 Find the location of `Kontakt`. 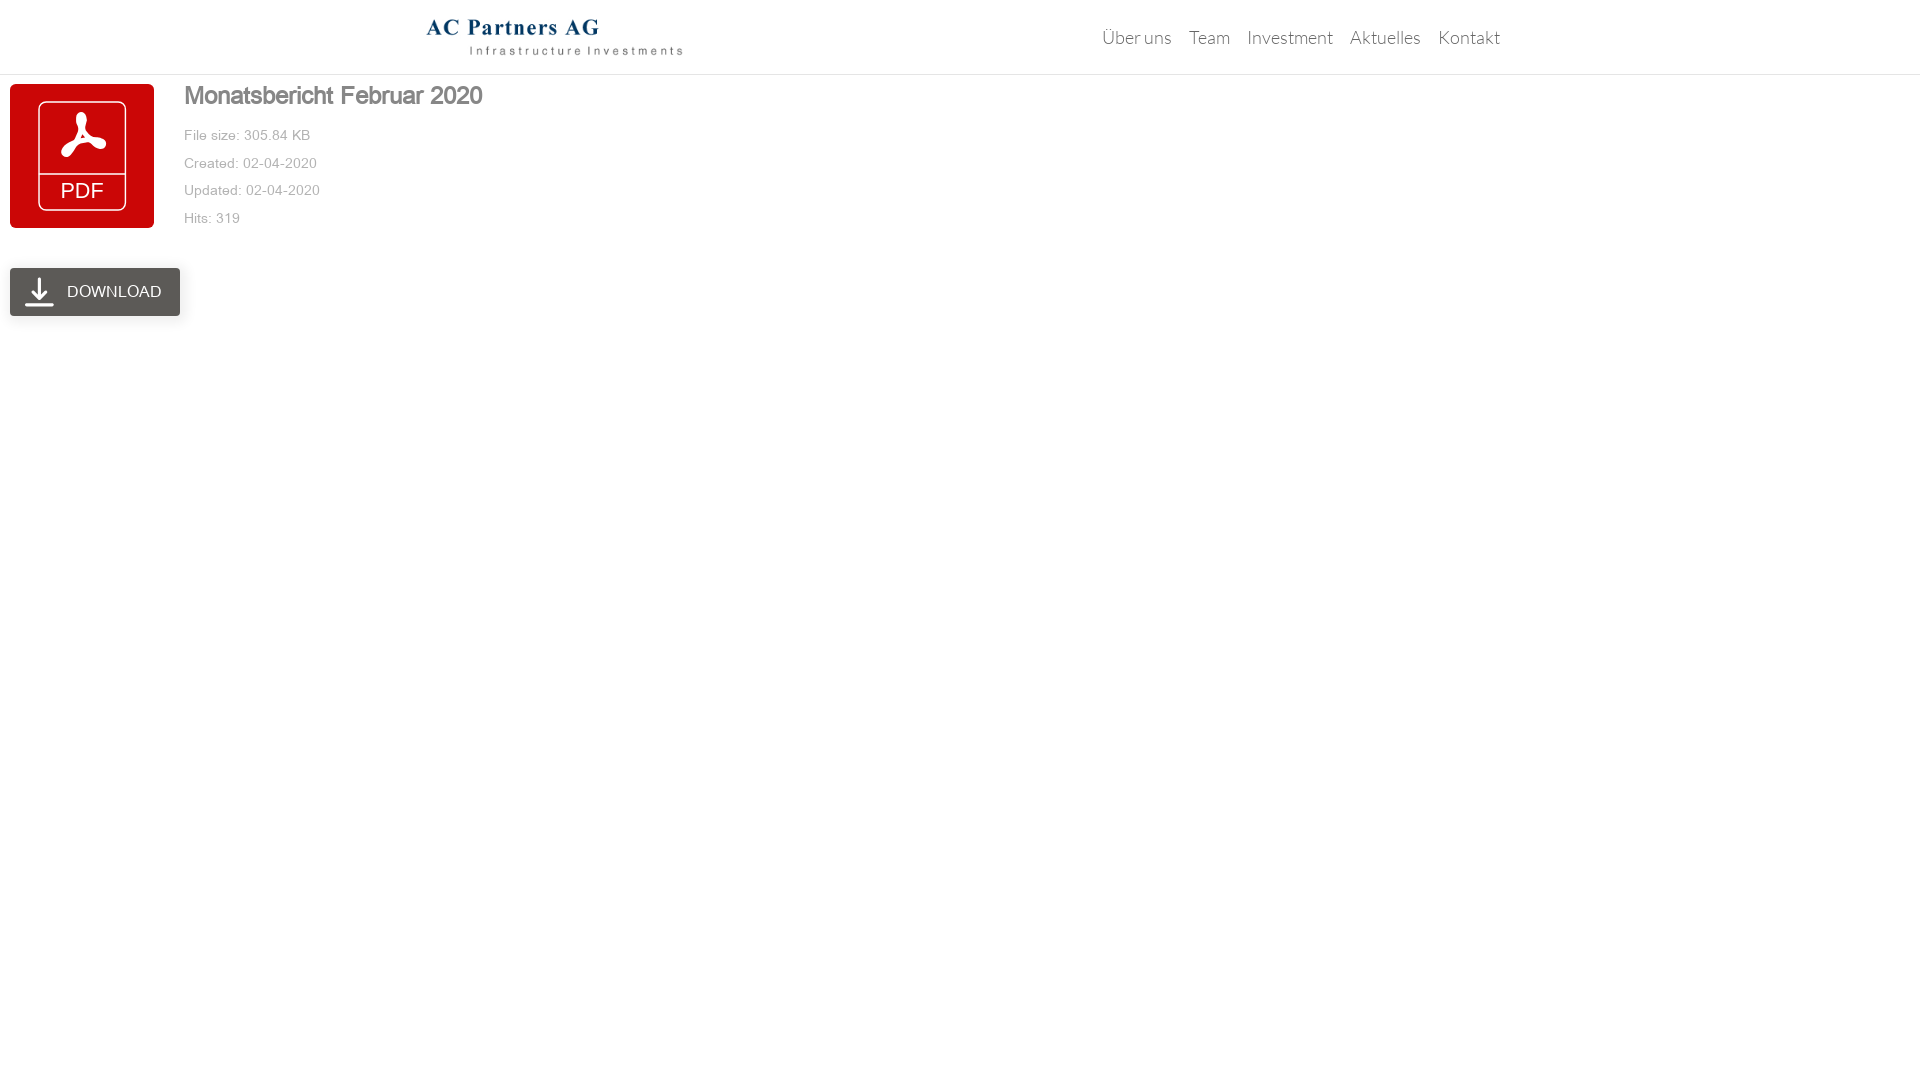

Kontakt is located at coordinates (1469, 52).